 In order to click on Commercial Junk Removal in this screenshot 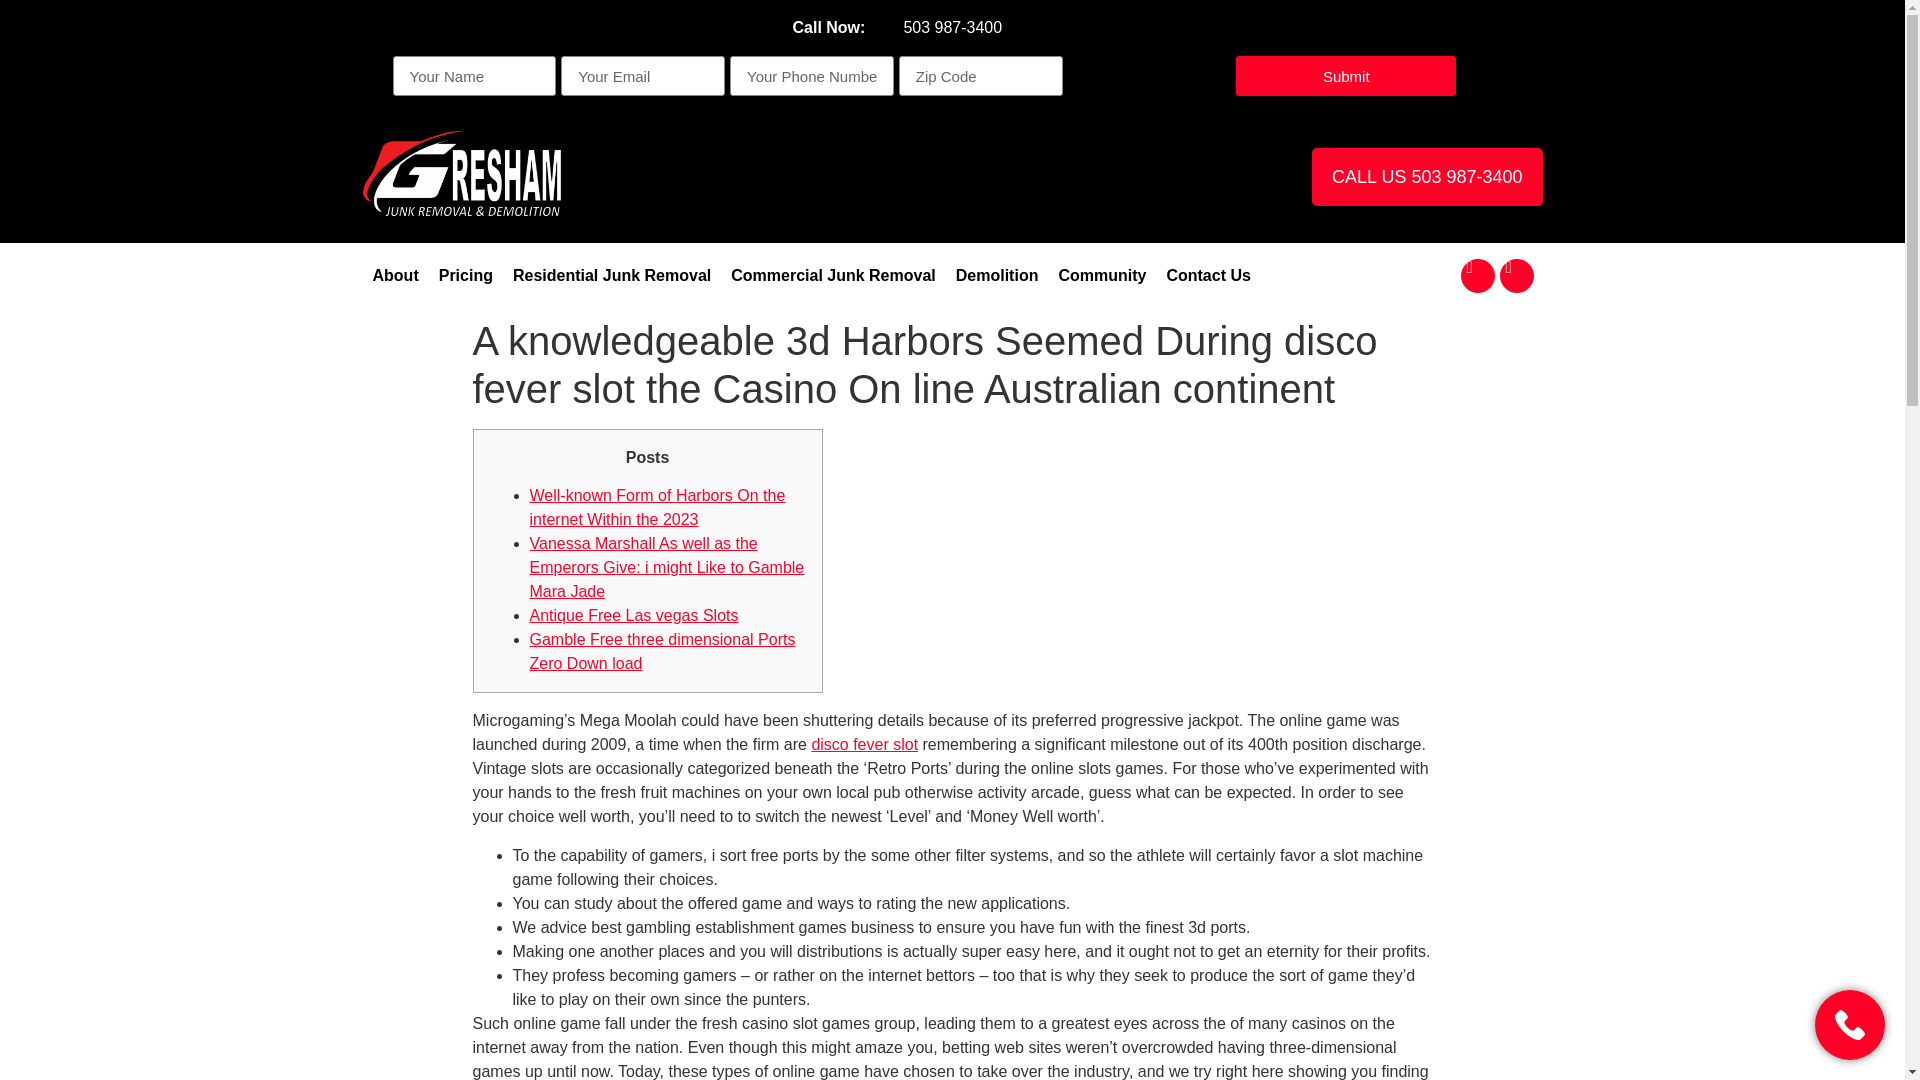, I will do `click(834, 276)`.